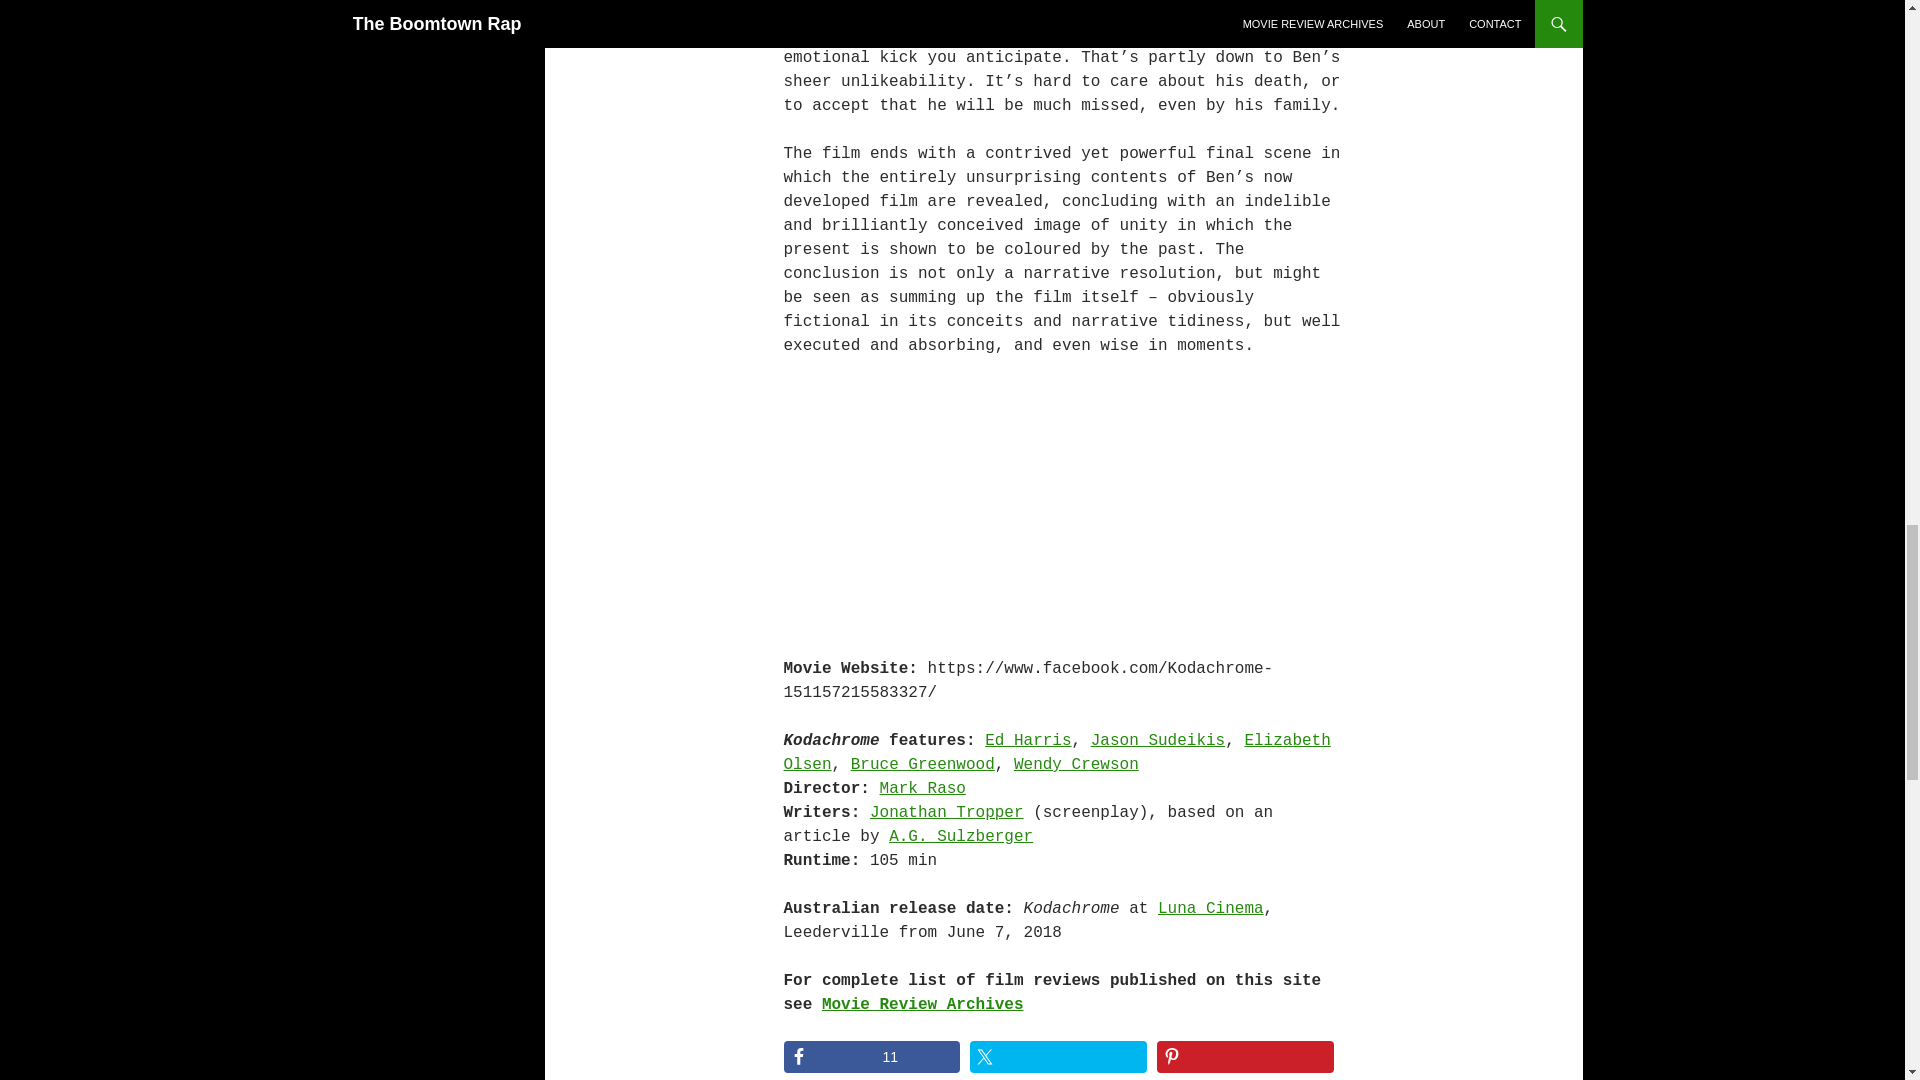 Image resolution: width=1920 pixels, height=1080 pixels. What do you see at coordinates (1210, 908) in the screenshot?
I see `Luna Cinema` at bounding box center [1210, 908].